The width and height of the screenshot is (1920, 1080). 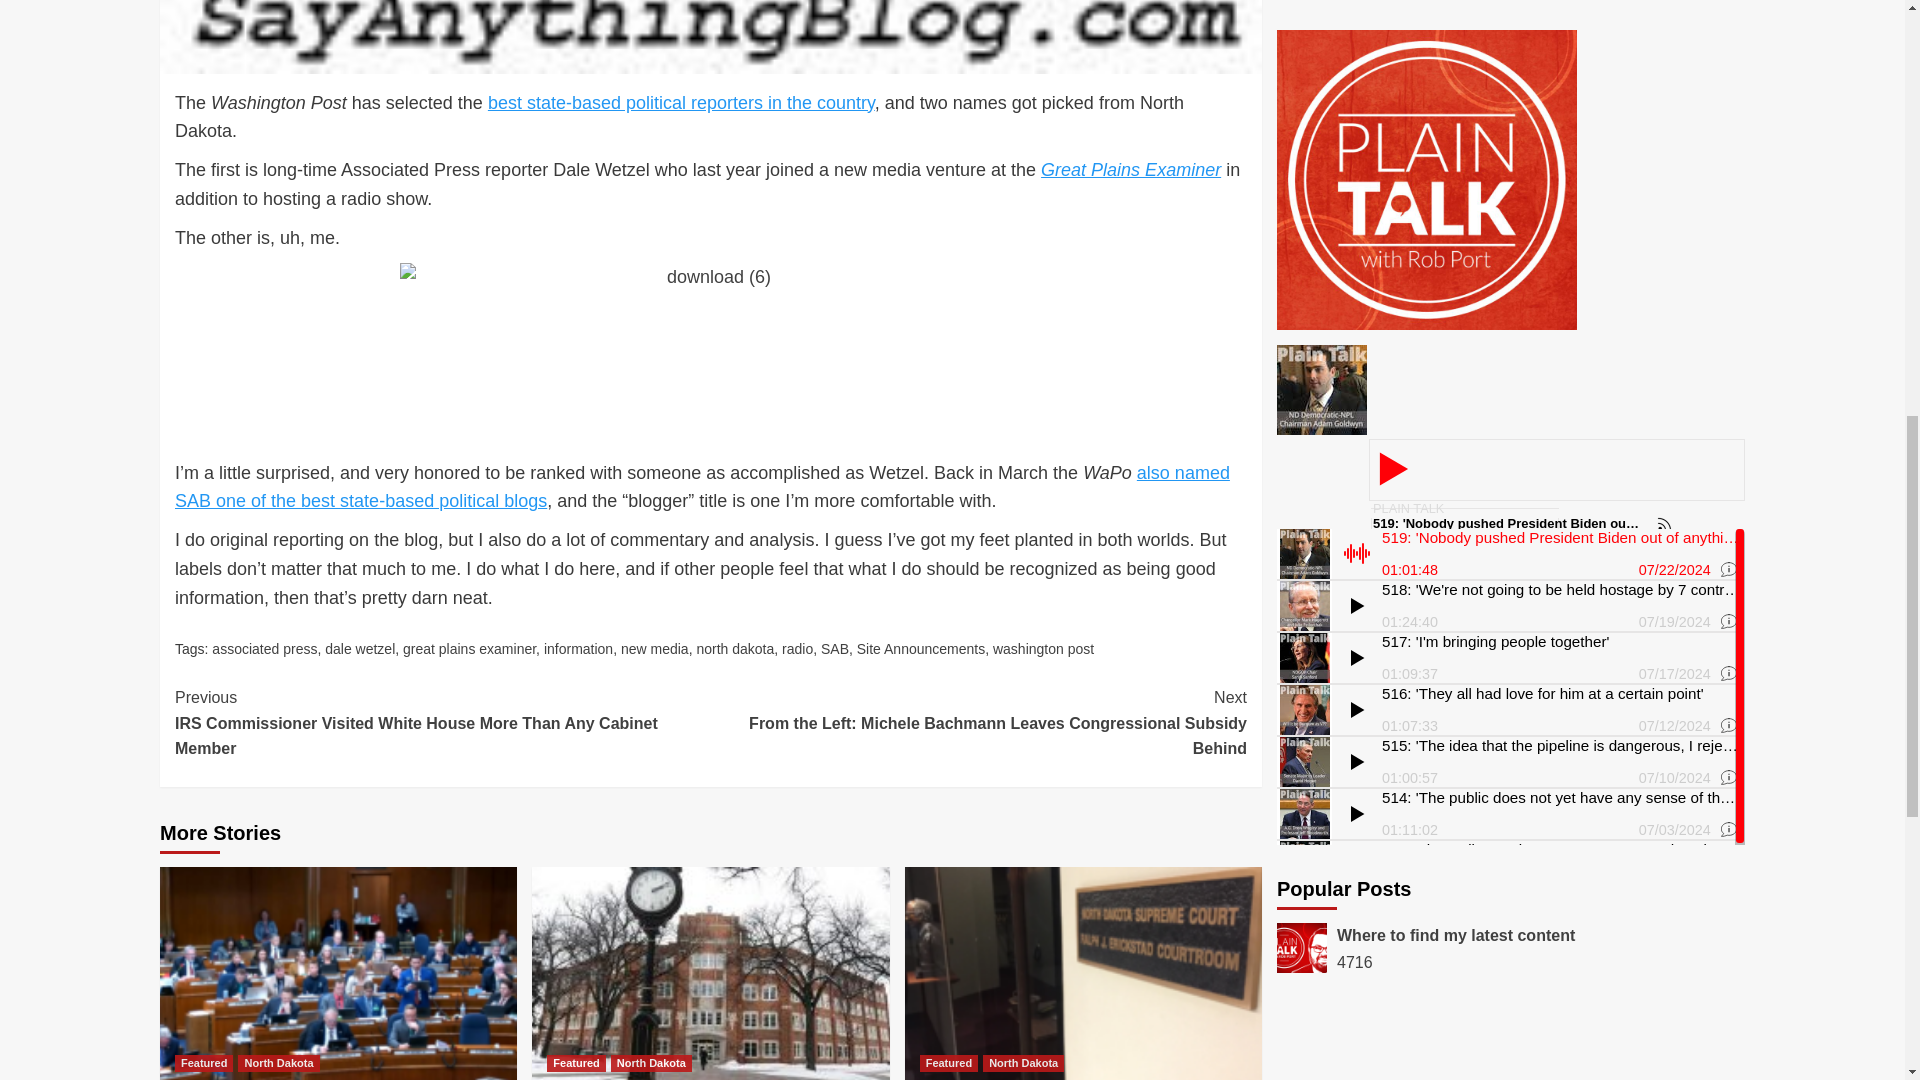 I want to click on SAB, so click(x=834, y=648).